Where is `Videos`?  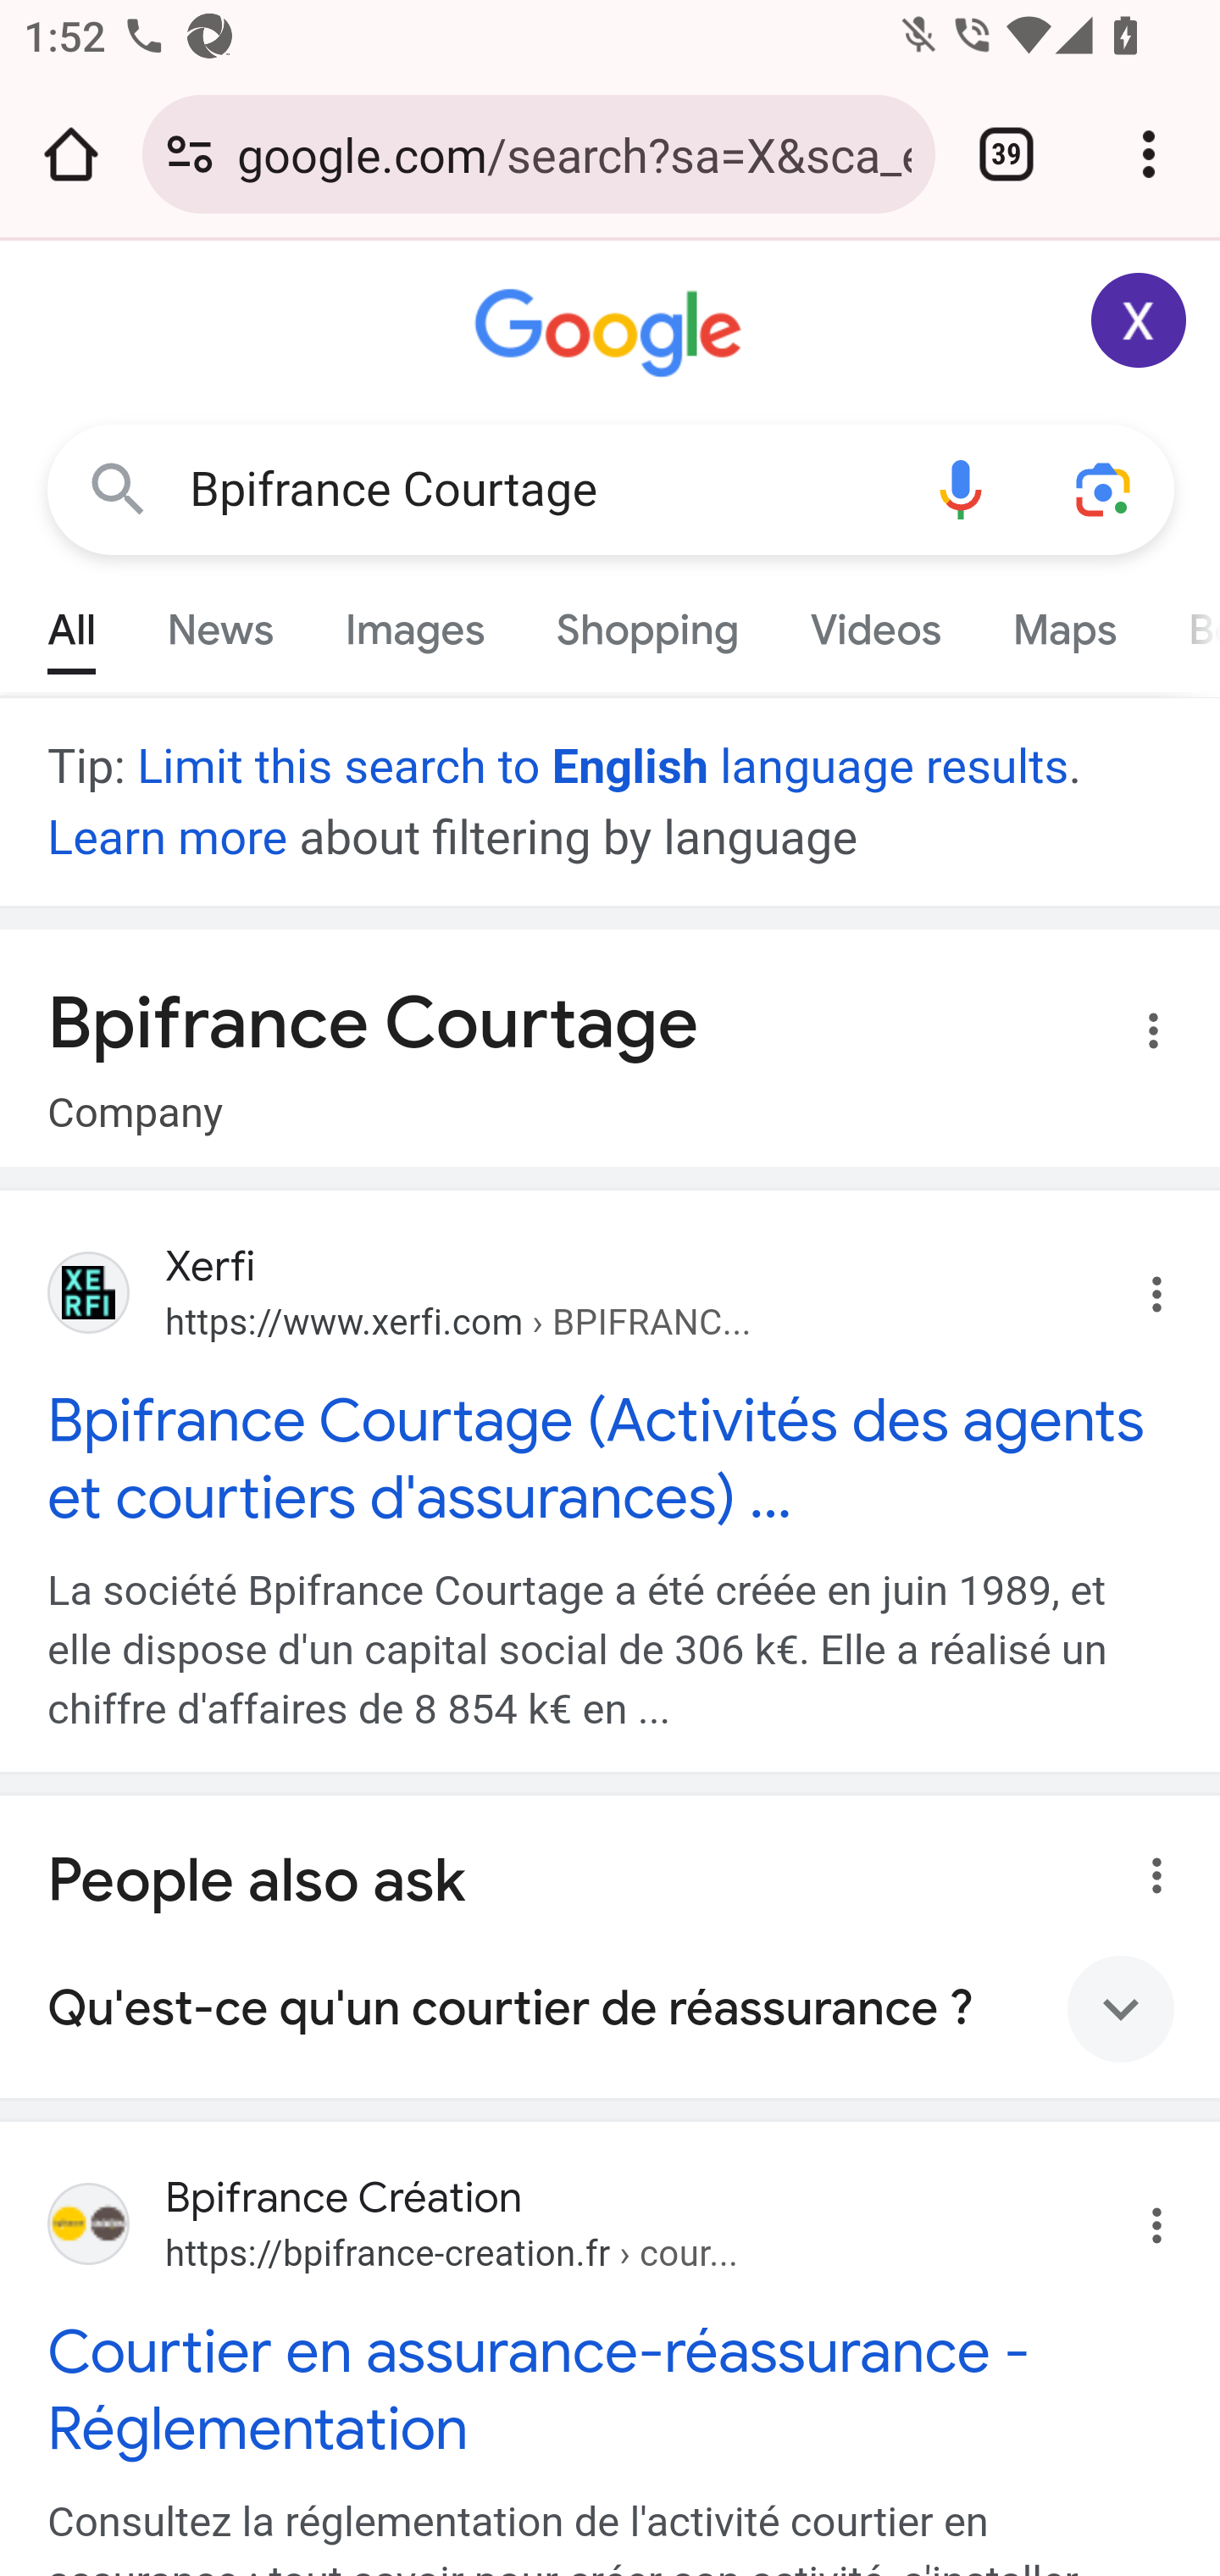
Videos is located at coordinates (875, 622).